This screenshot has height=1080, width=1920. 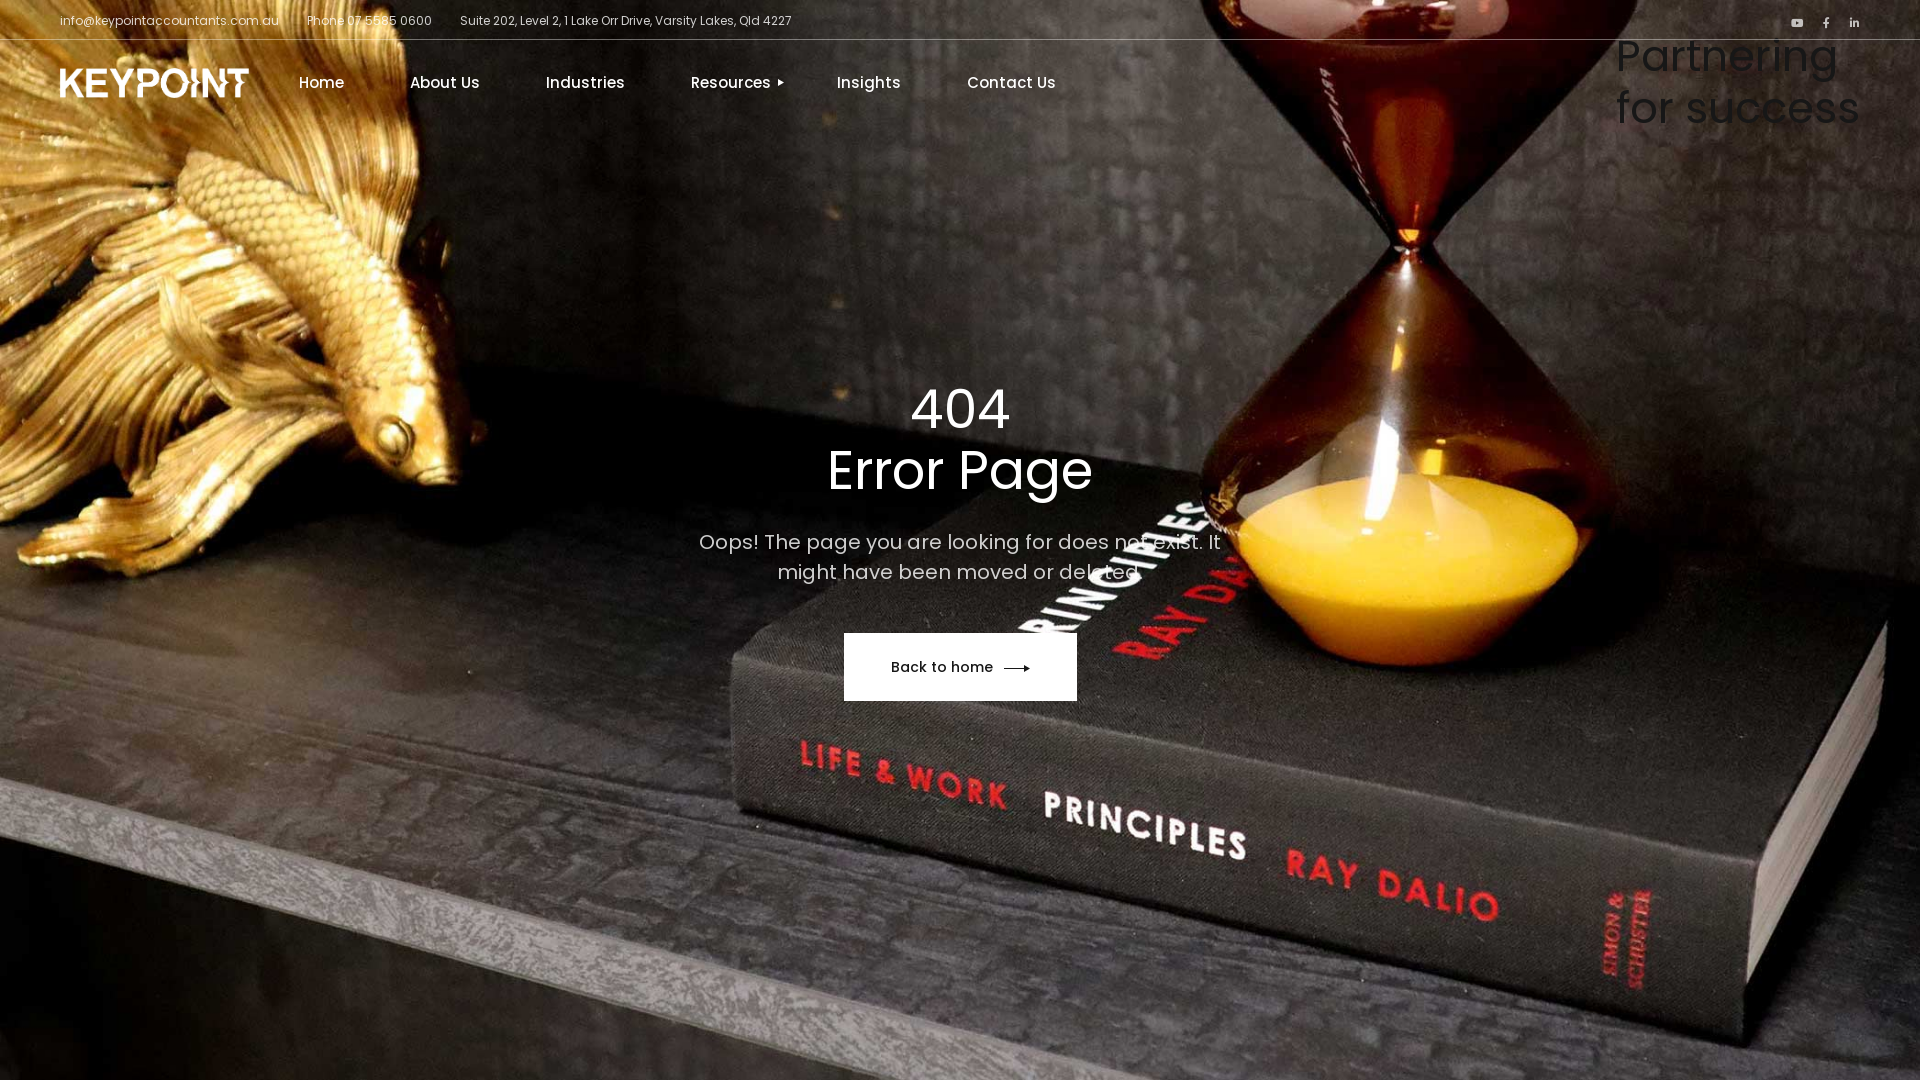 I want to click on Insights, so click(x=869, y=83).